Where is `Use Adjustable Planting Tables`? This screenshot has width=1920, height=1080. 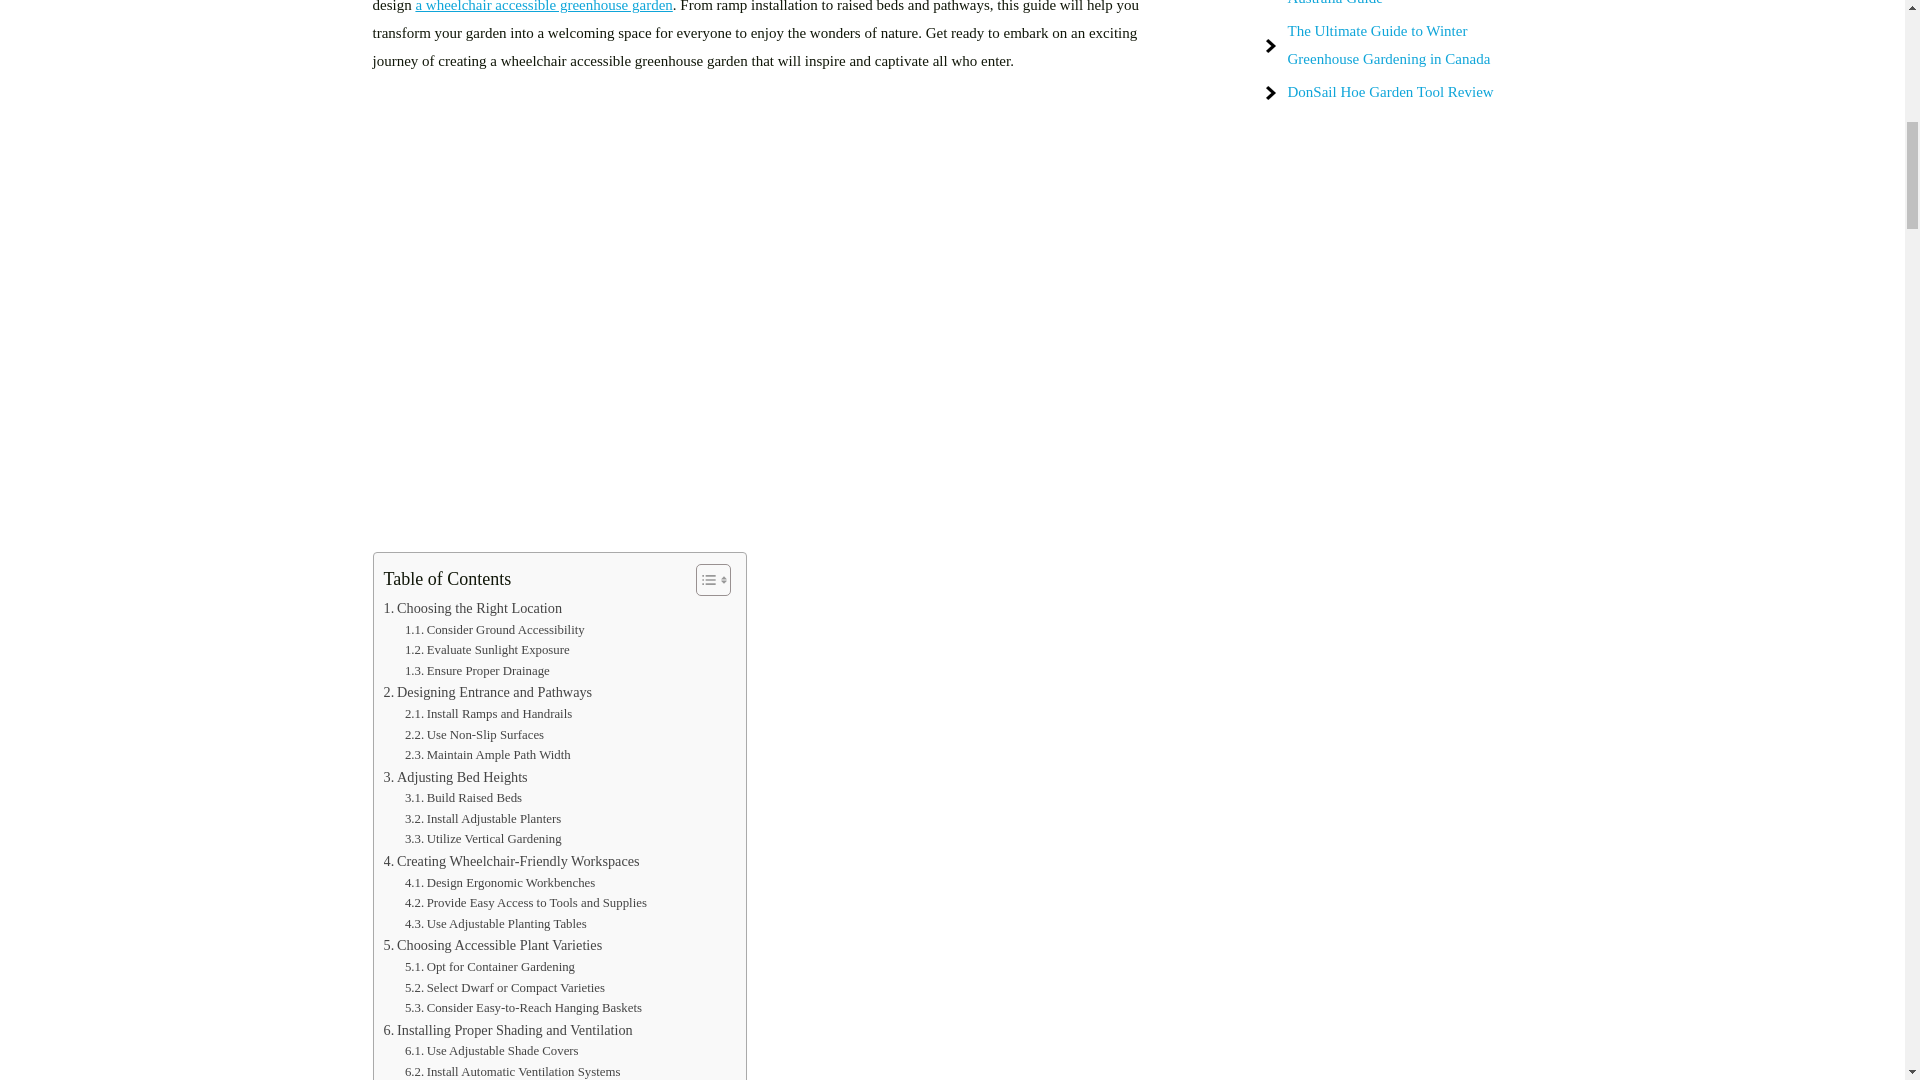 Use Adjustable Planting Tables is located at coordinates (496, 924).